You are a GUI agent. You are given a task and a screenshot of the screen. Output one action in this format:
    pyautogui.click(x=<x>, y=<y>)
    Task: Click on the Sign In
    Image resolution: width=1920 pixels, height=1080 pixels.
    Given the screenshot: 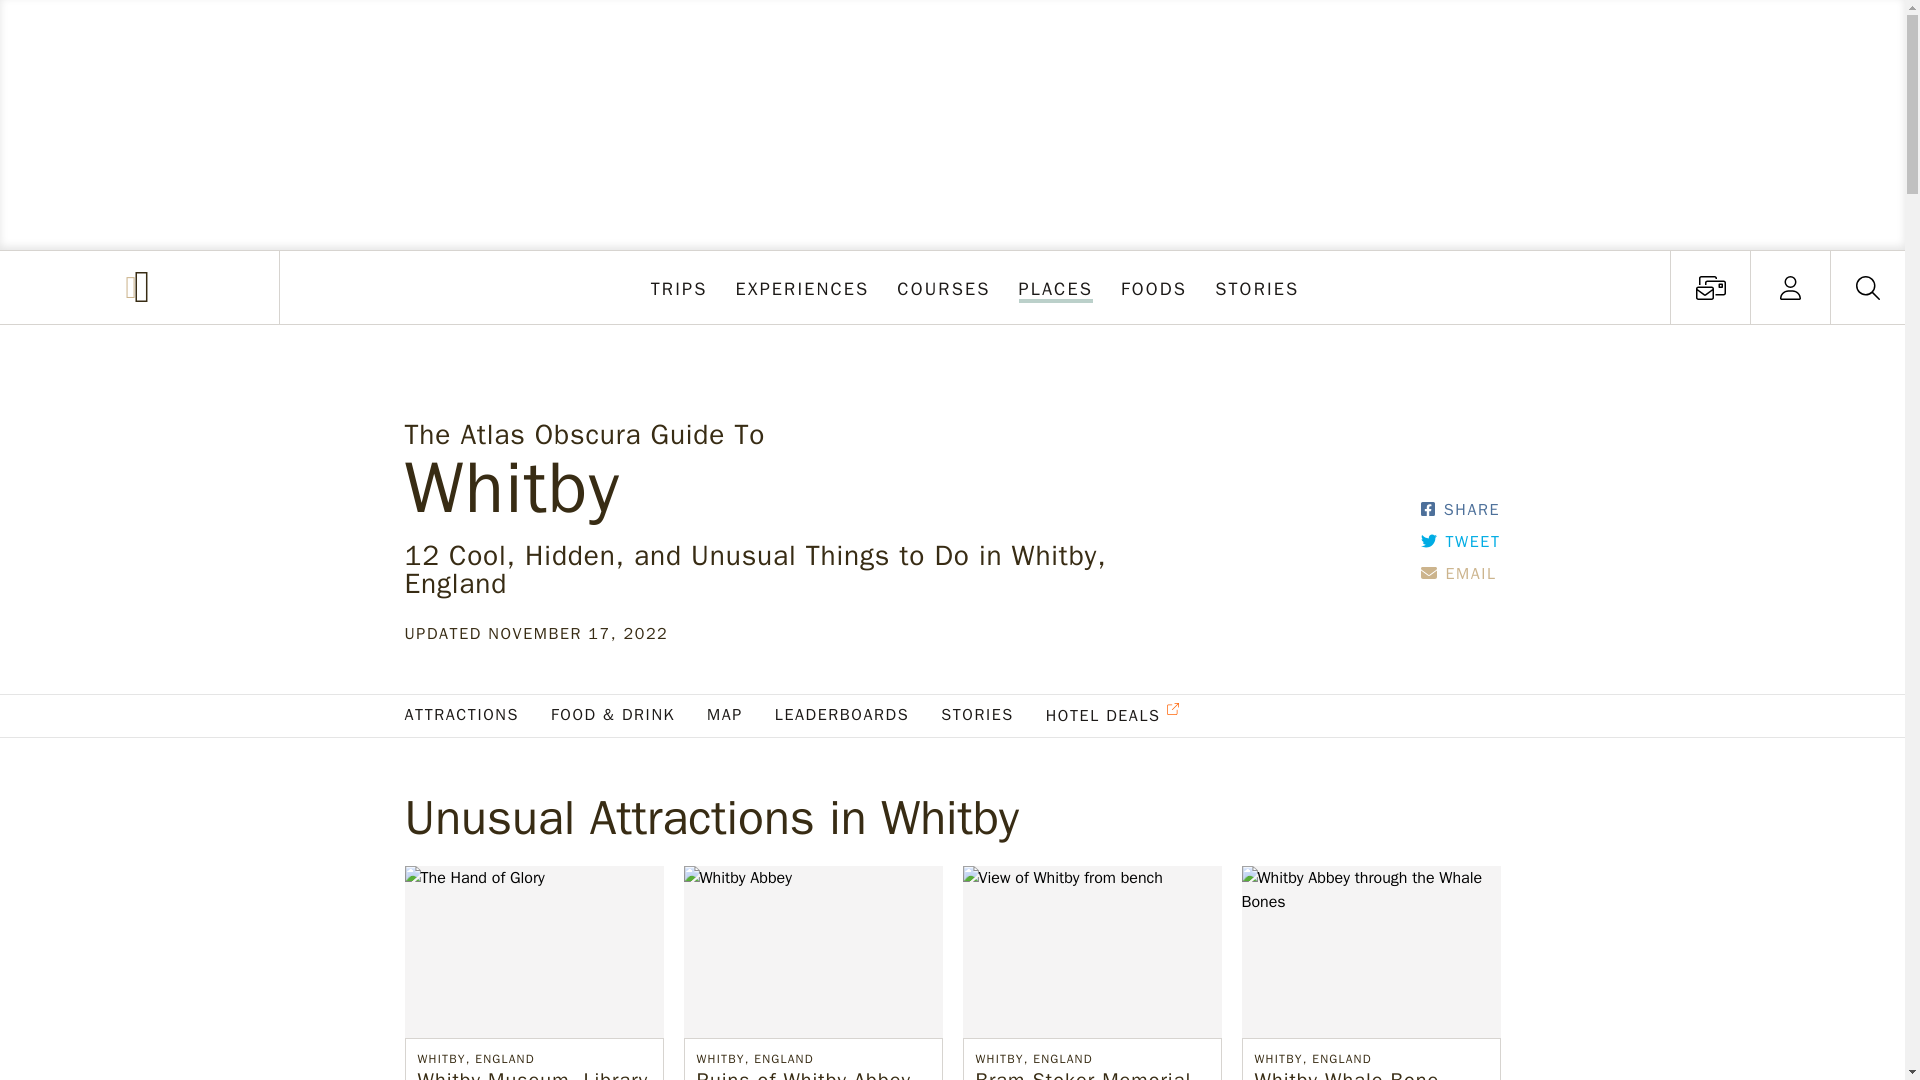 What is the action you would take?
    pyautogui.click(x=1710, y=287)
    